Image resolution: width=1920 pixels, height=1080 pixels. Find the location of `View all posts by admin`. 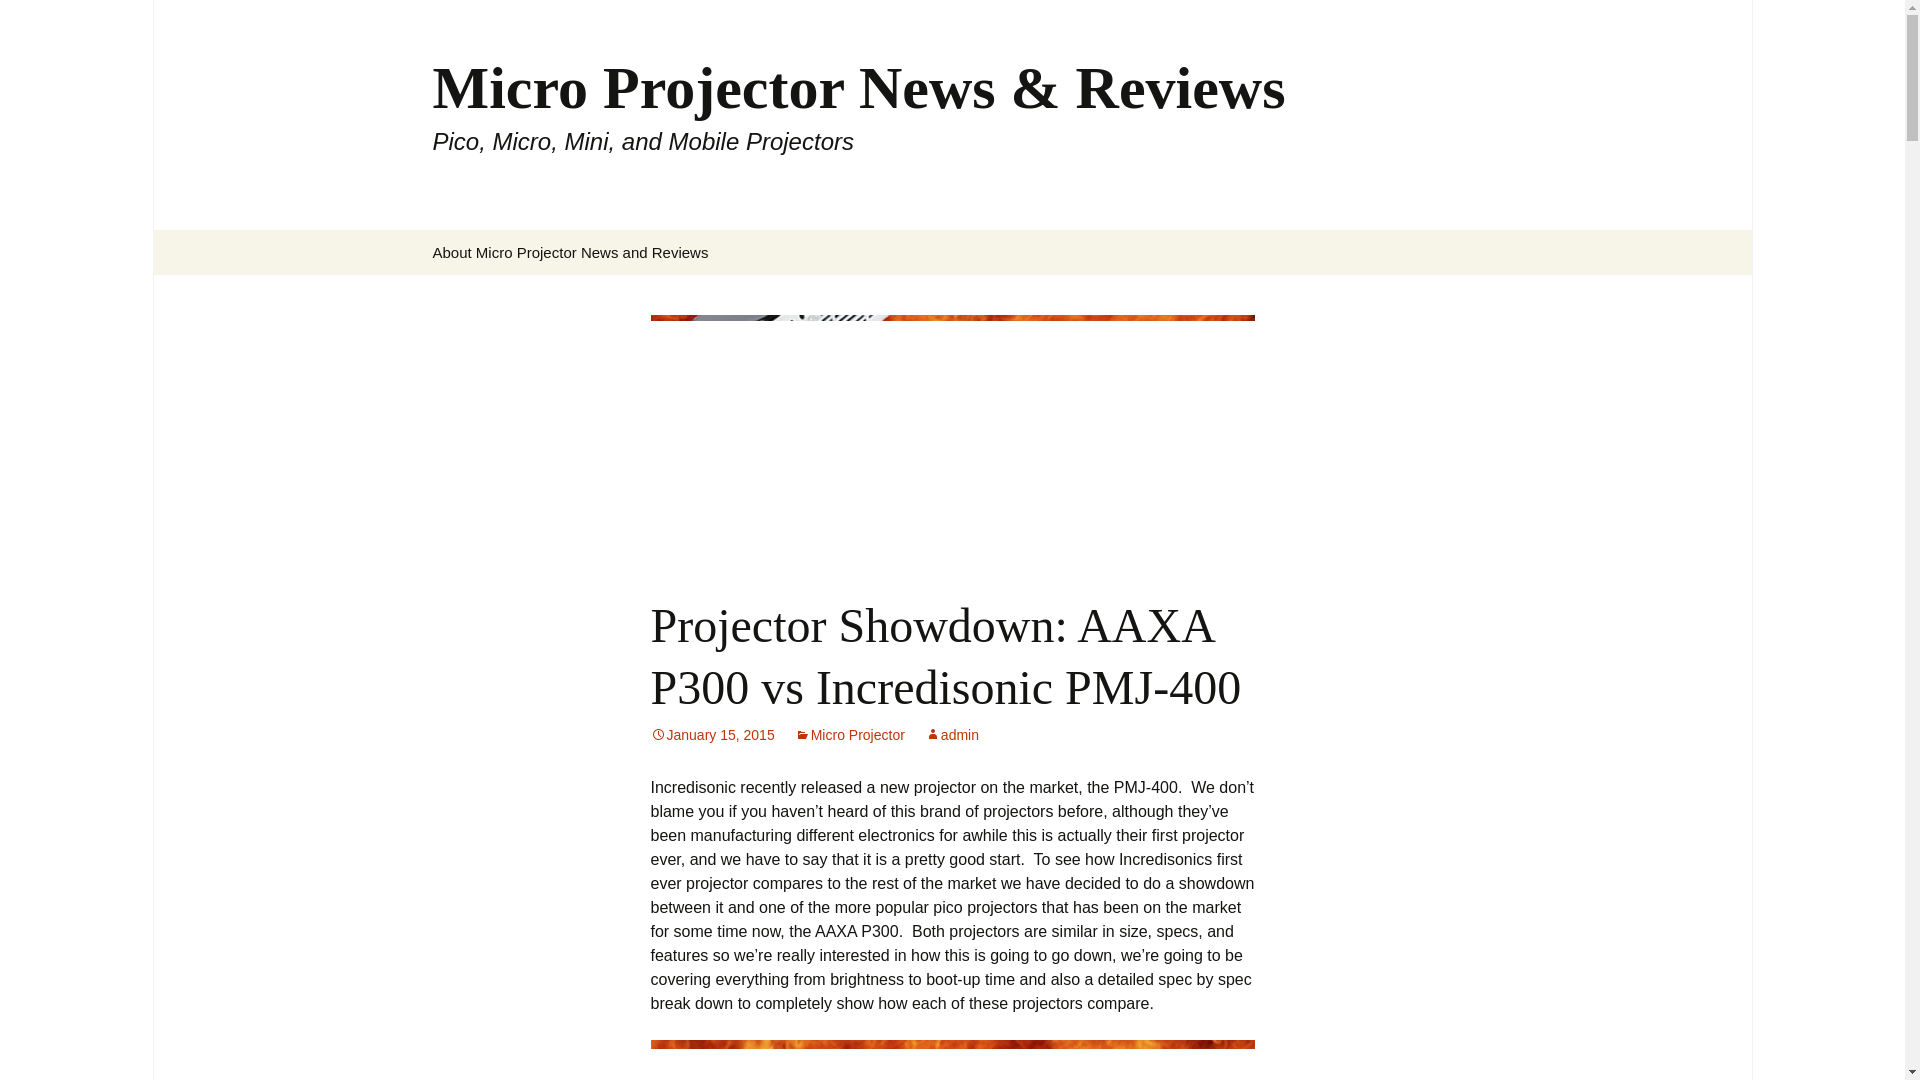

View all posts by admin is located at coordinates (952, 734).